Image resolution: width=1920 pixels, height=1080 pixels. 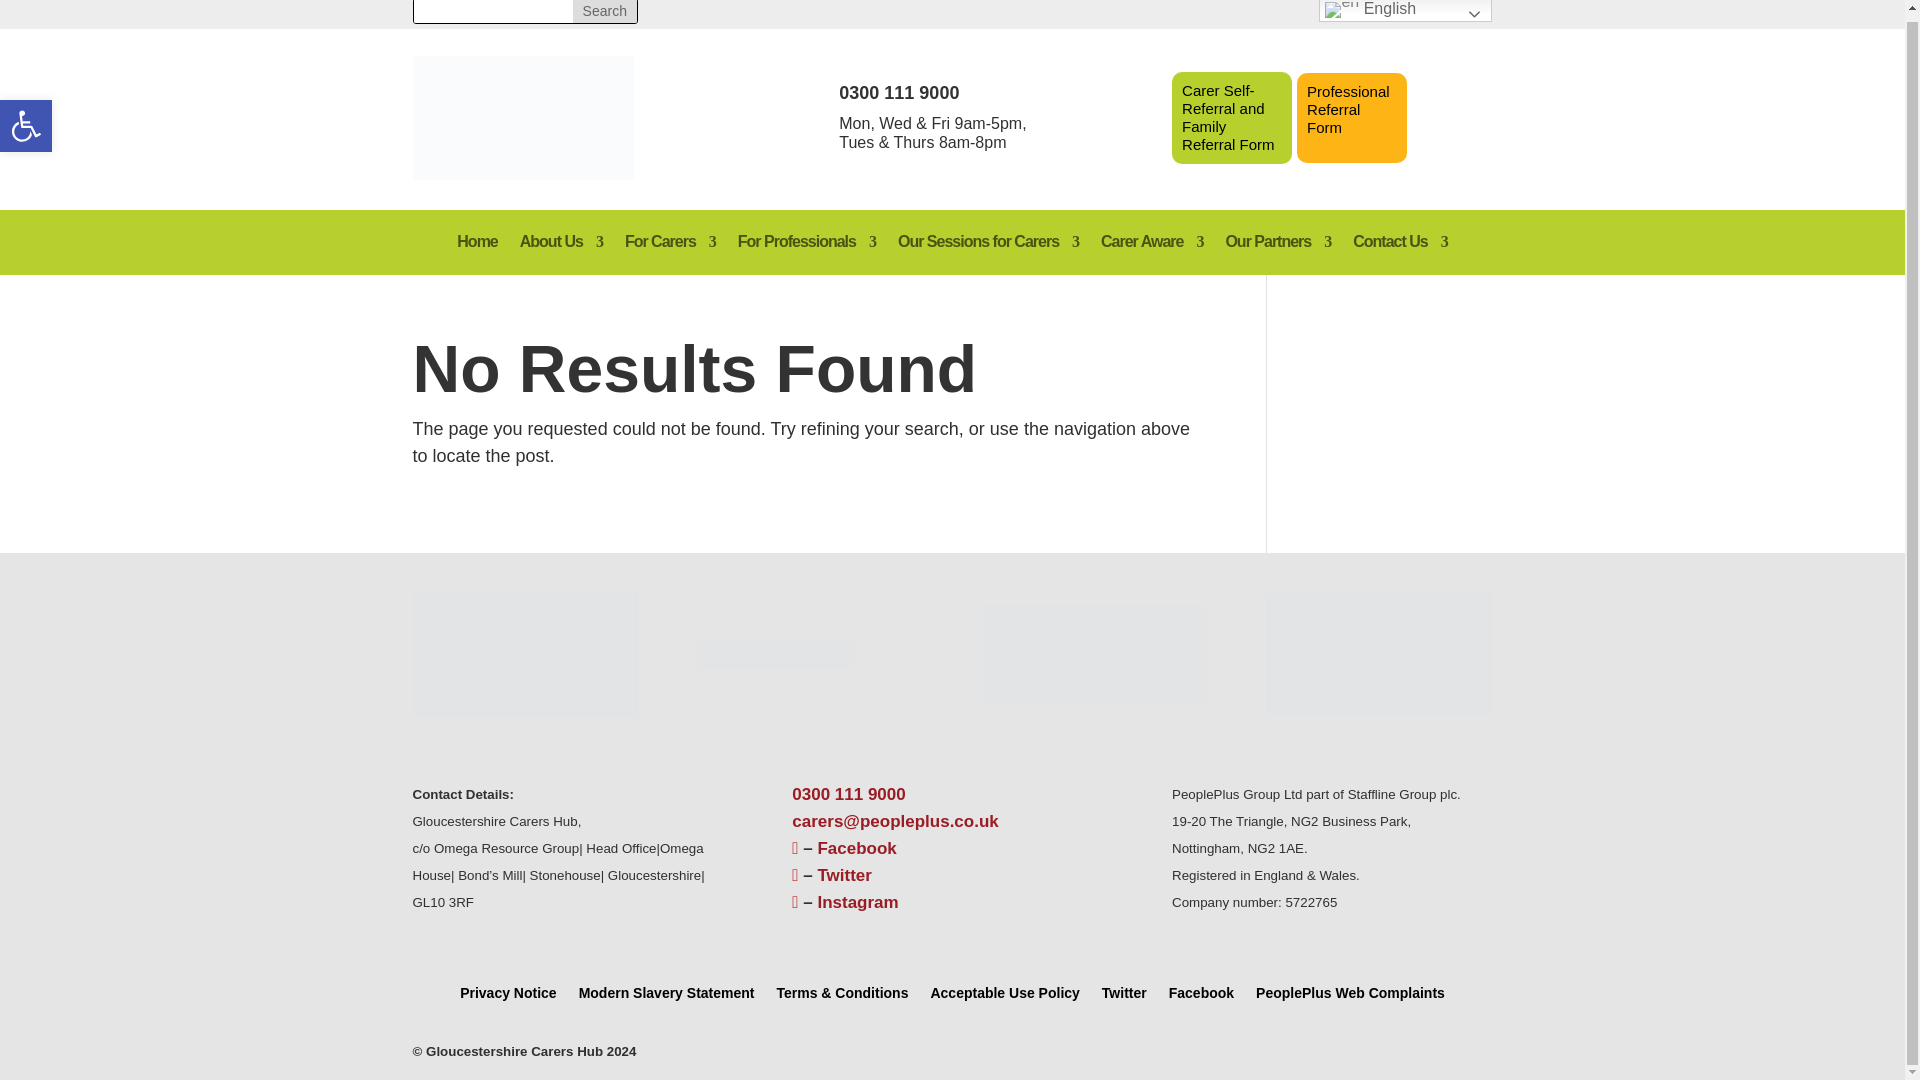 What do you see at coordinates (604, 11) in the screenshot?
I see `Search` at bounding box center [604, 11].